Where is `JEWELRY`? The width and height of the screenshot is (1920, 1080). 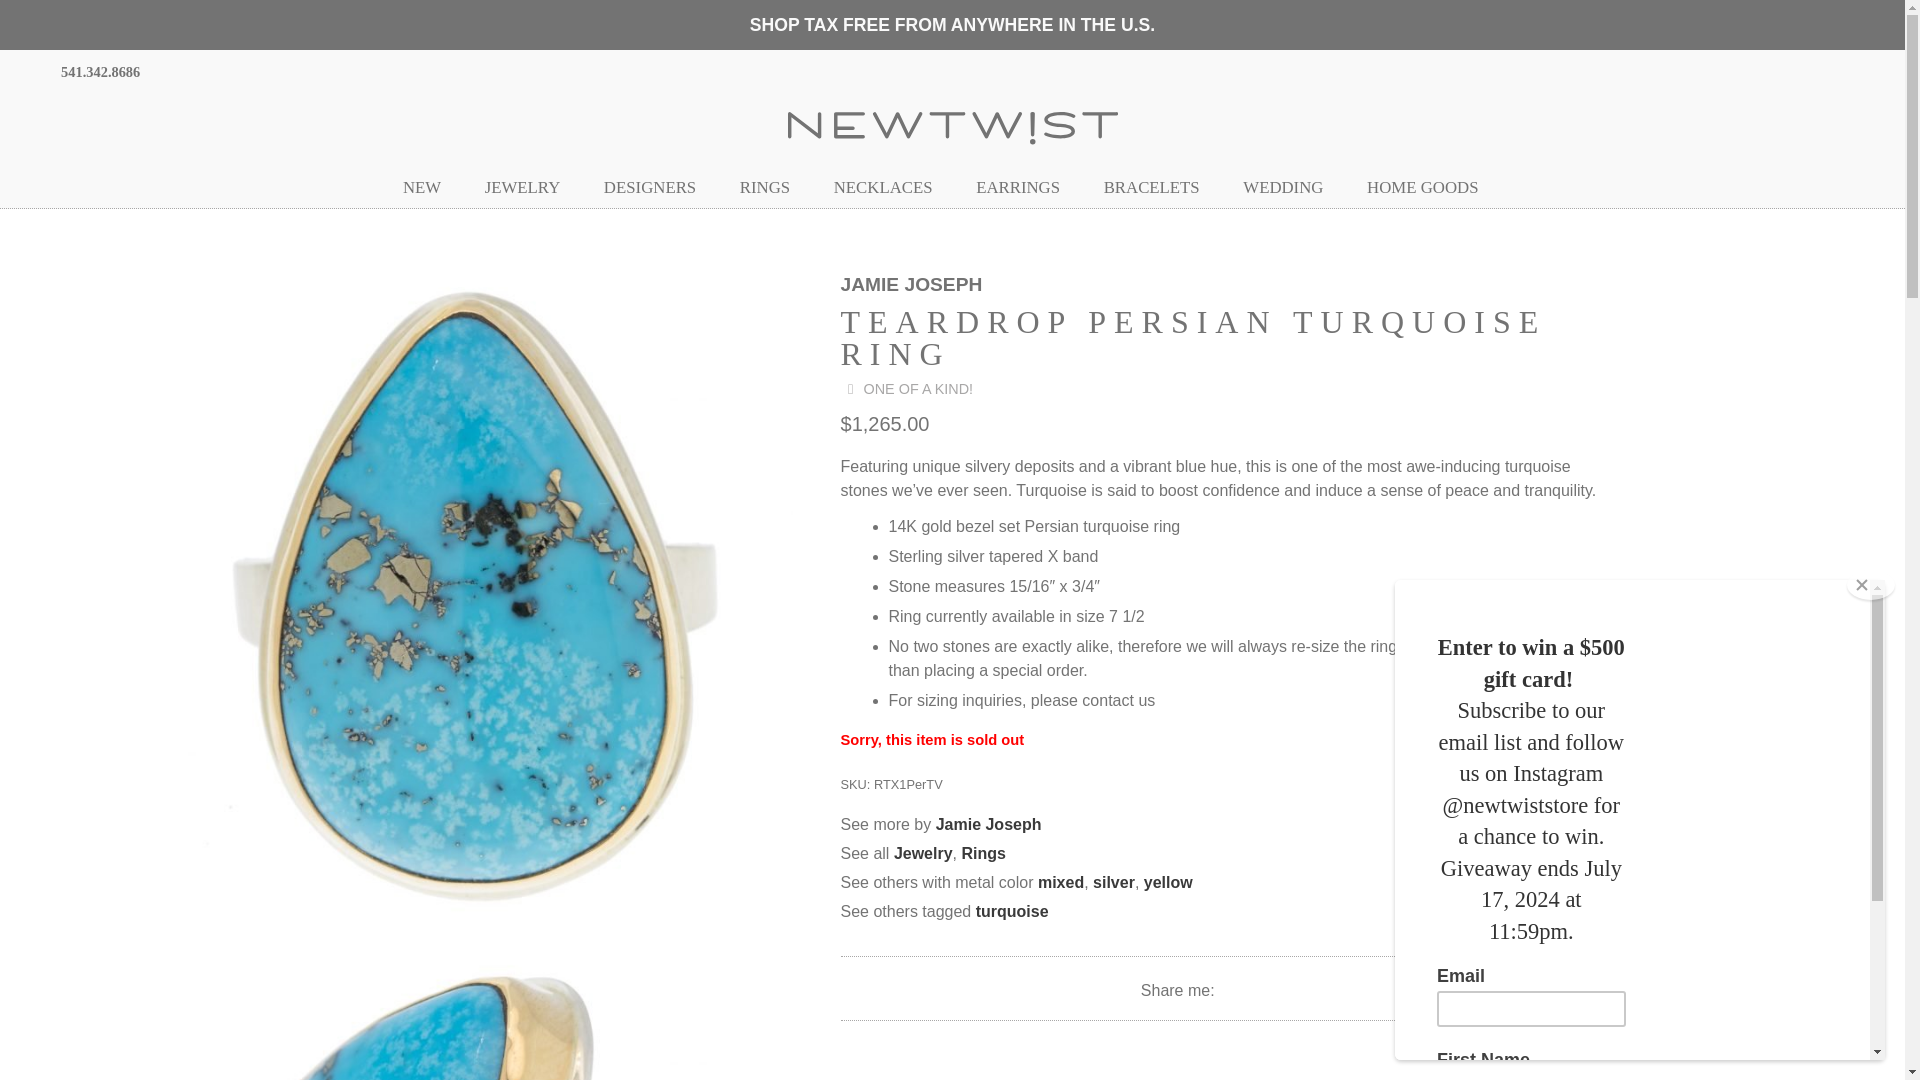
JEWELRY is located at coordinates (534, 188).